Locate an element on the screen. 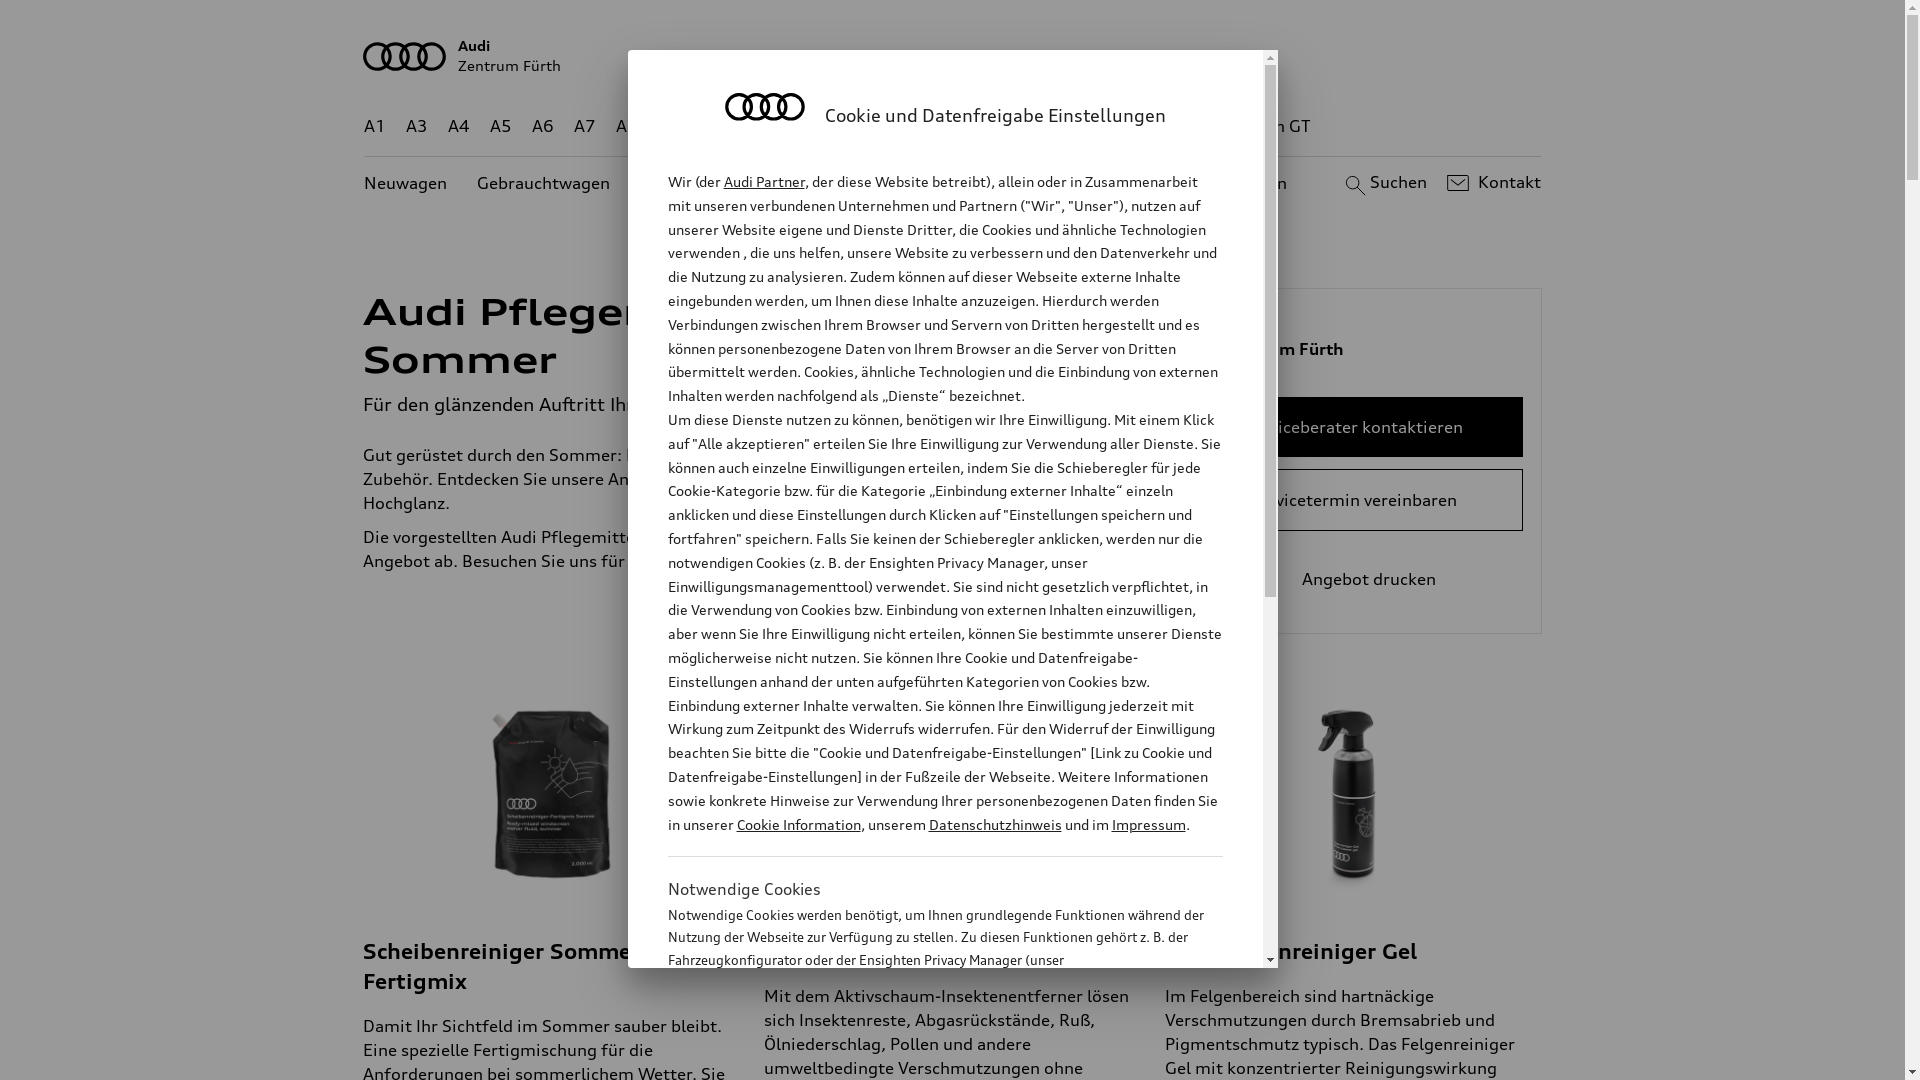 The image size is (1920, 1080). Servicetermin vereinbaren is located at coordinates (1354, 500).